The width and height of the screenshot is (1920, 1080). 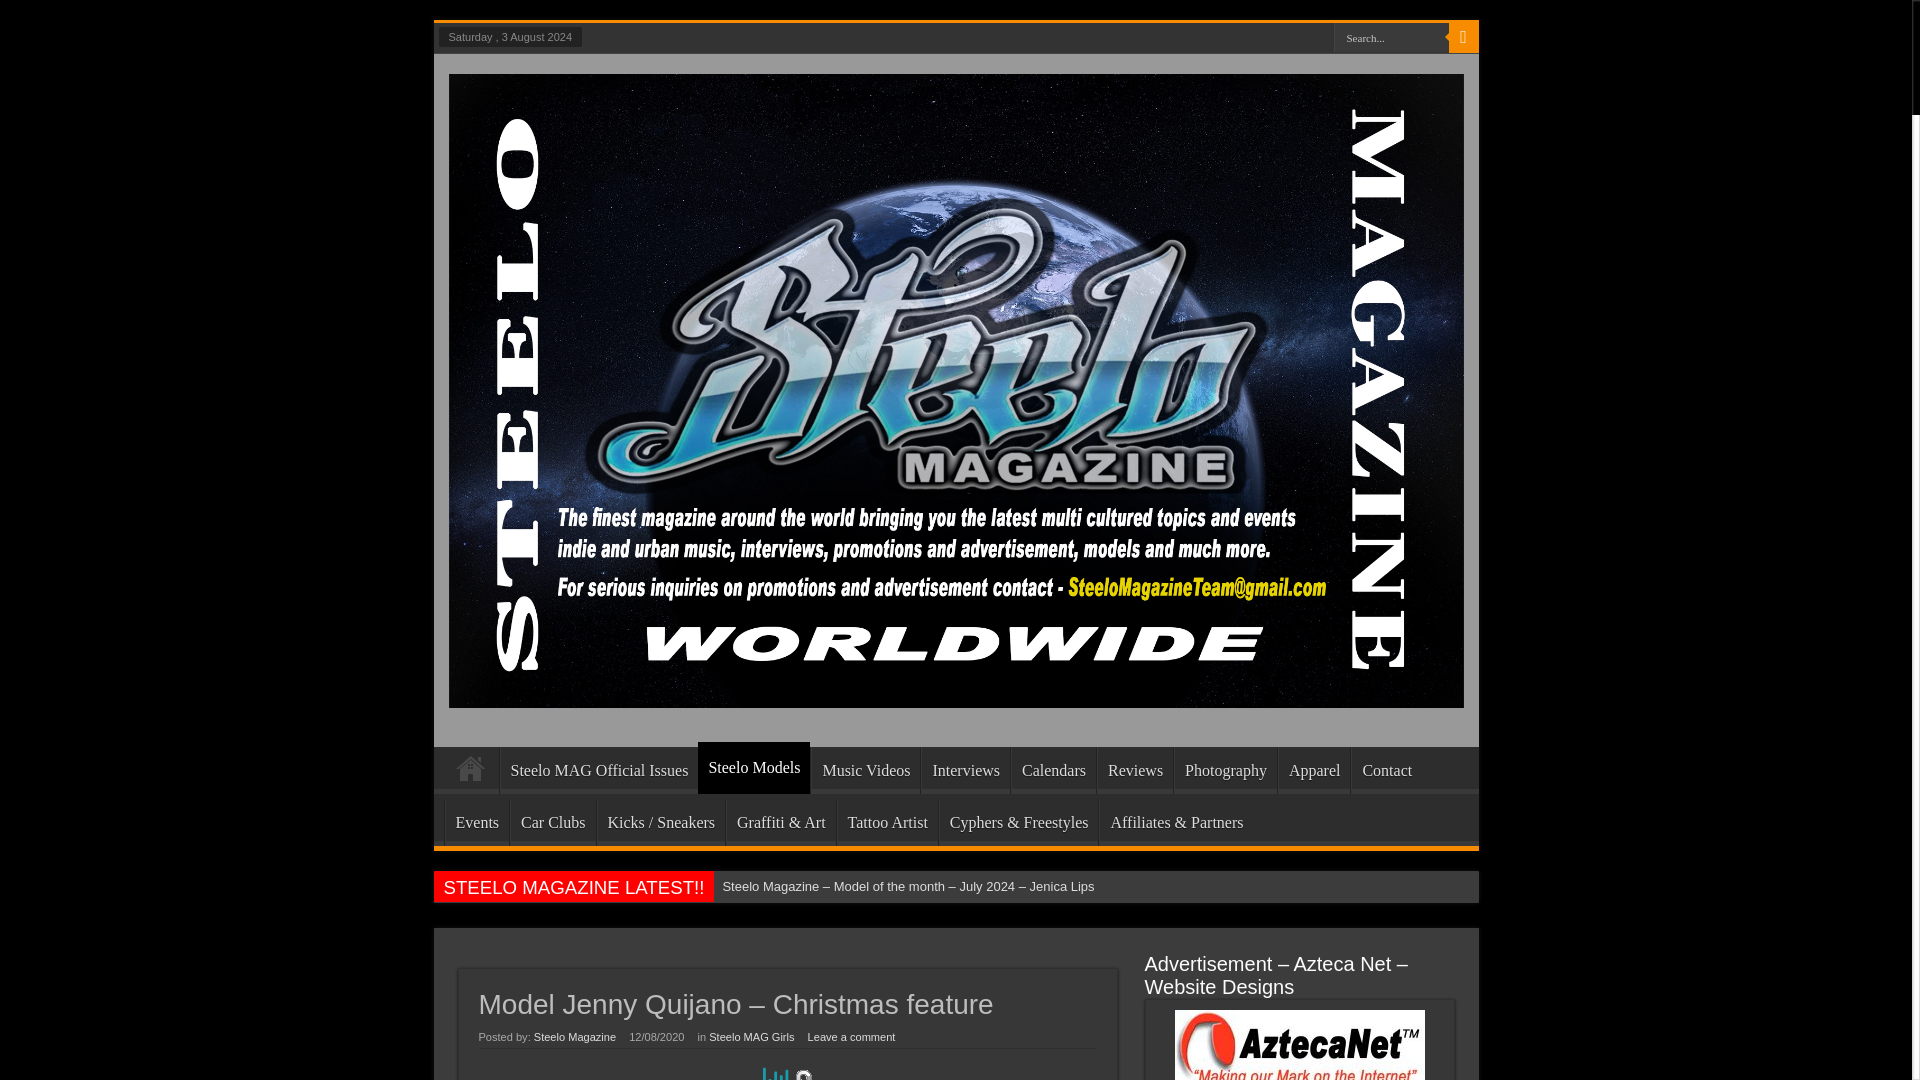 I want to click on Steelo Models, so click(x=754, y=767).